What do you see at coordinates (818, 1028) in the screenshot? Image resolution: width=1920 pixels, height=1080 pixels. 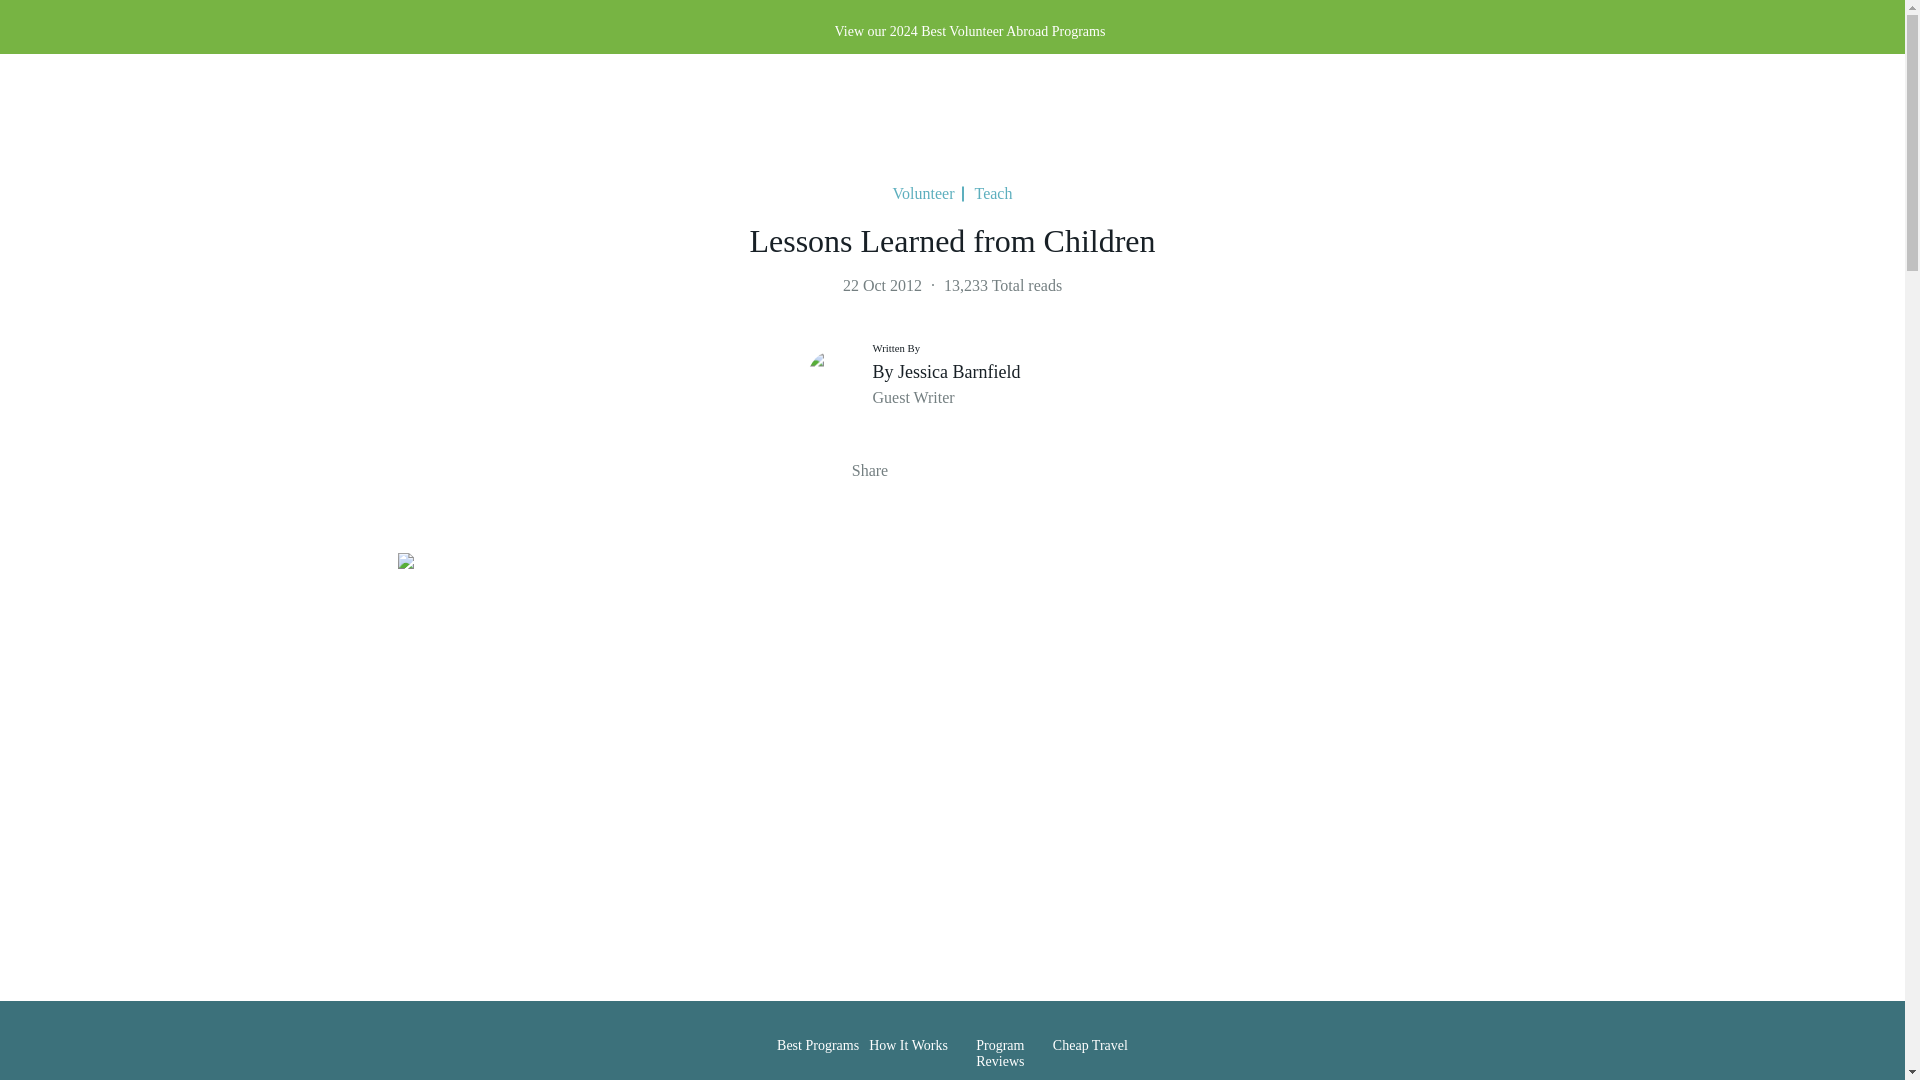 I see `Best Programs` at bounding box center [818, 1028].